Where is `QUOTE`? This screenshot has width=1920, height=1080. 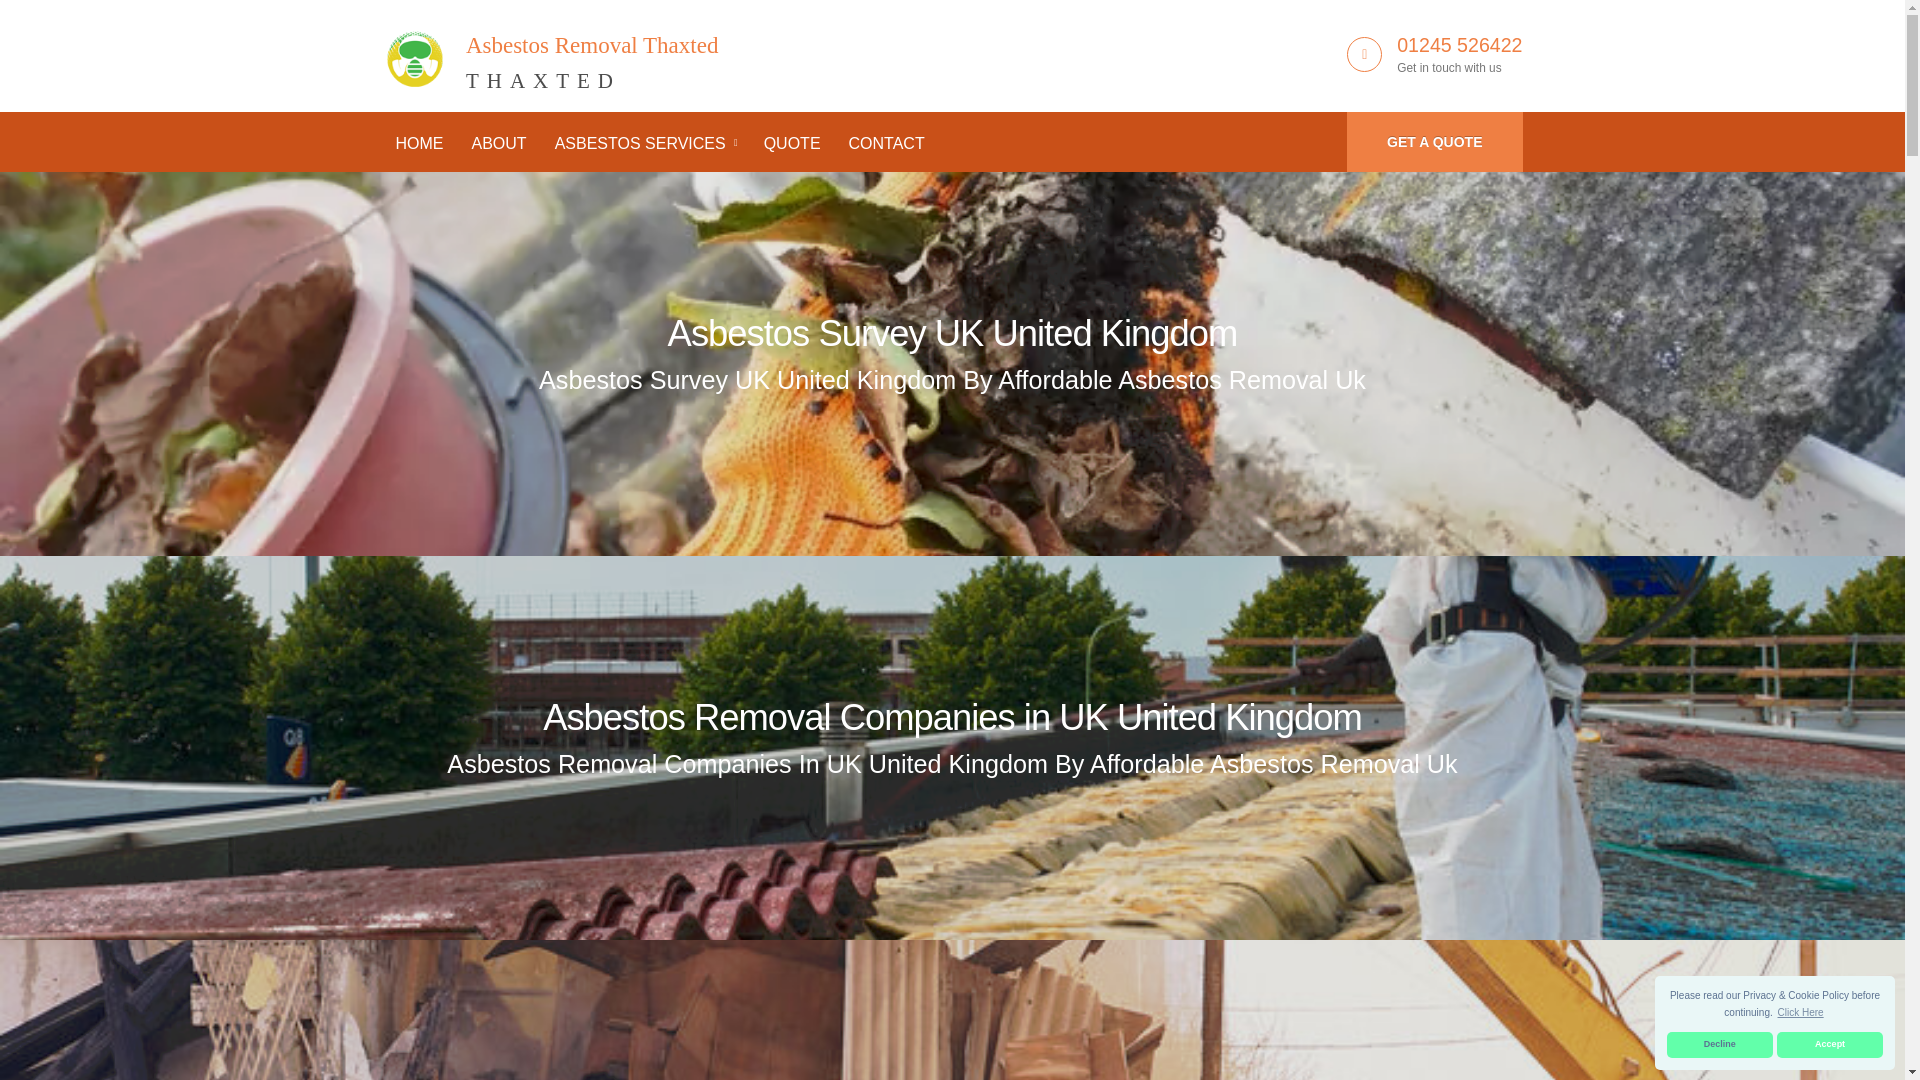 QUOTE is located at coordinates (792, 144).